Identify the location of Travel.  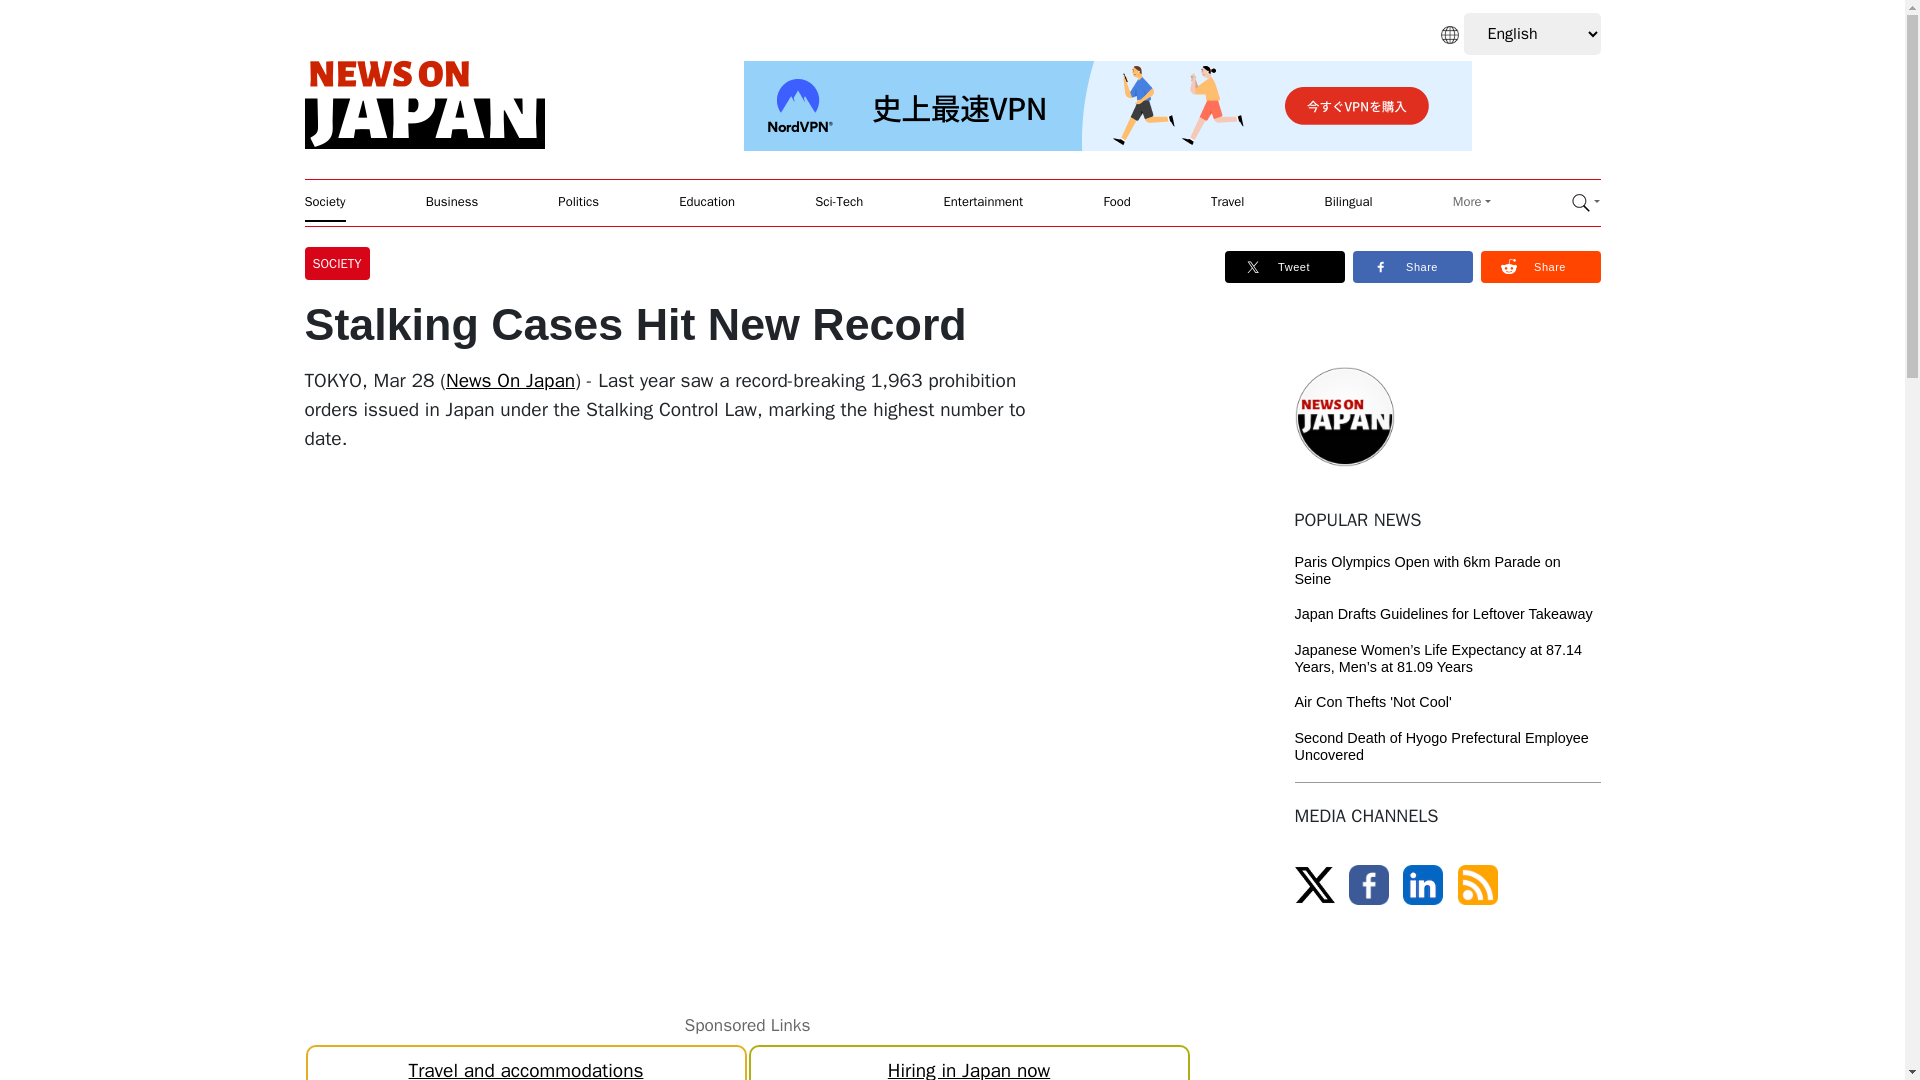
(1228, 202).